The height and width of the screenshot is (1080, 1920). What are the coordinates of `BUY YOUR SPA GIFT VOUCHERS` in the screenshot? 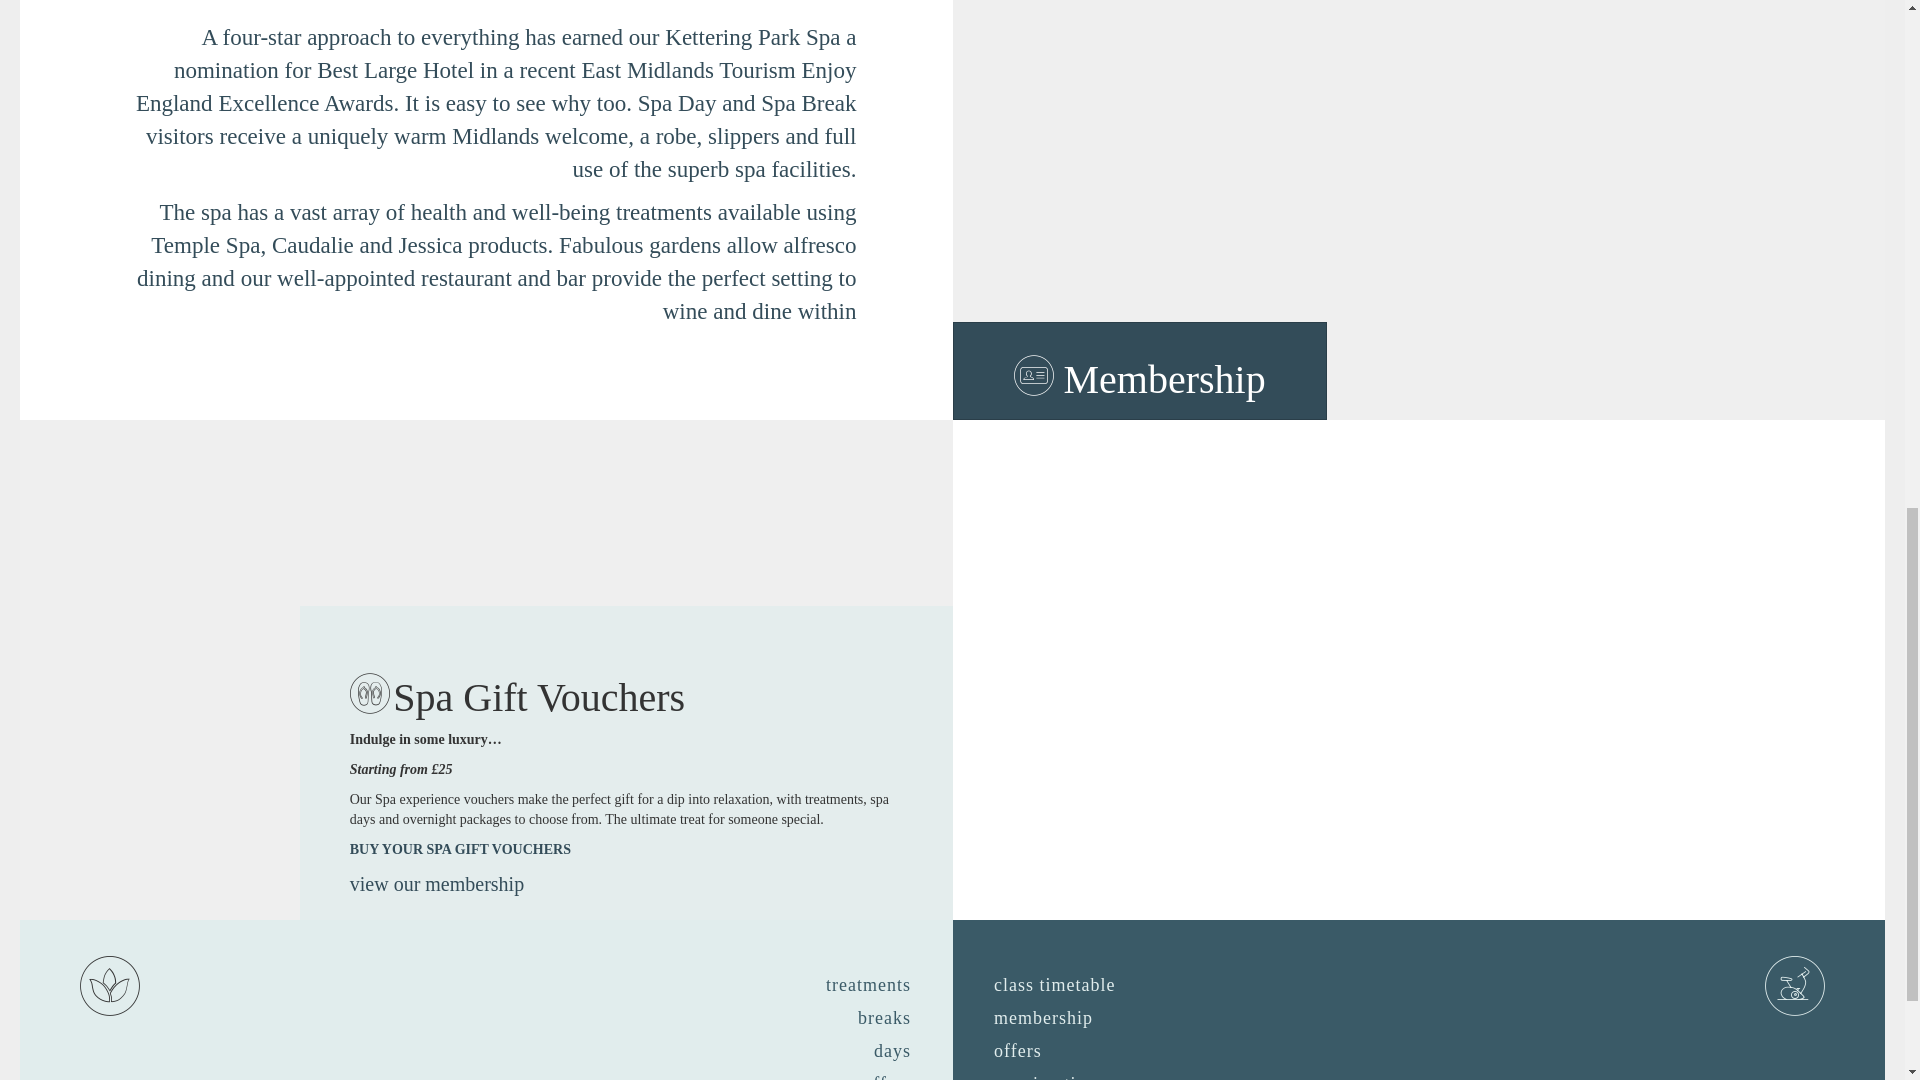 It's located at (460, 850).